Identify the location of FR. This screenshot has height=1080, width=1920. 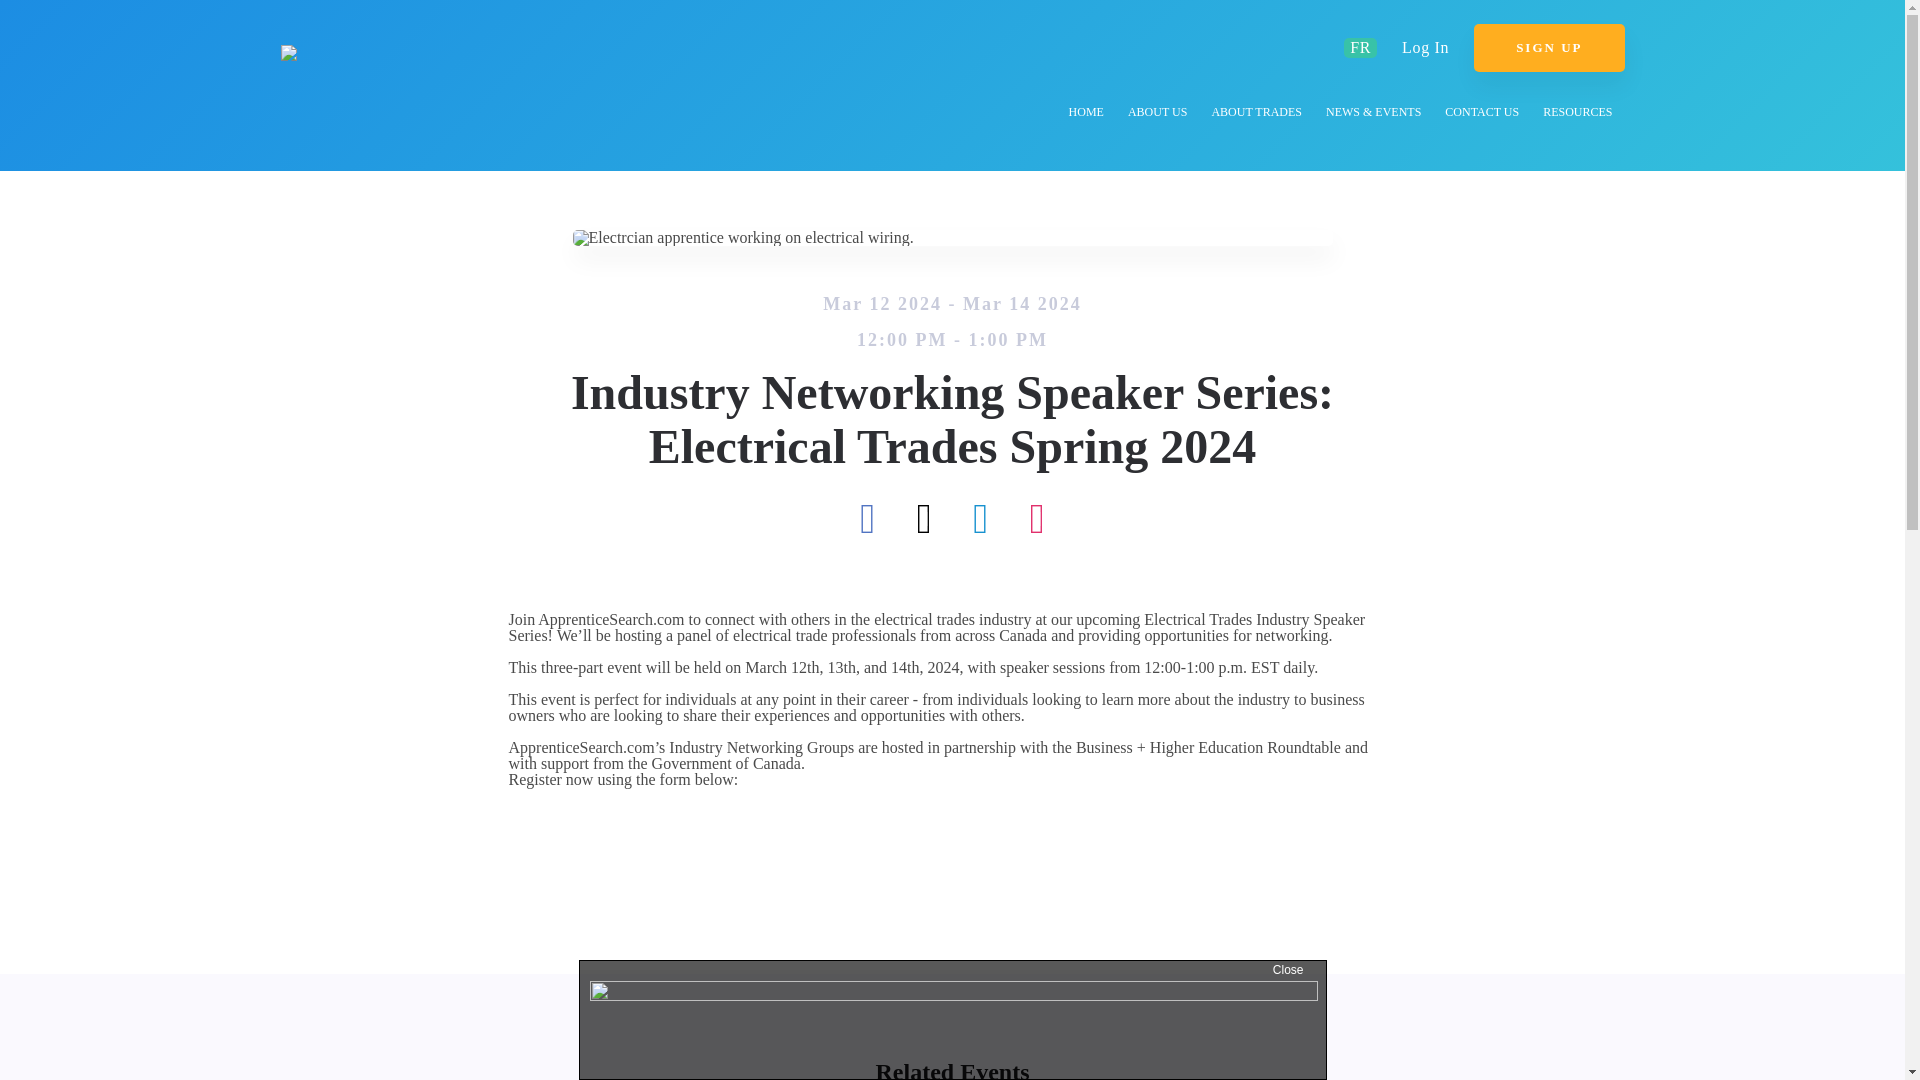
(1360, 48).